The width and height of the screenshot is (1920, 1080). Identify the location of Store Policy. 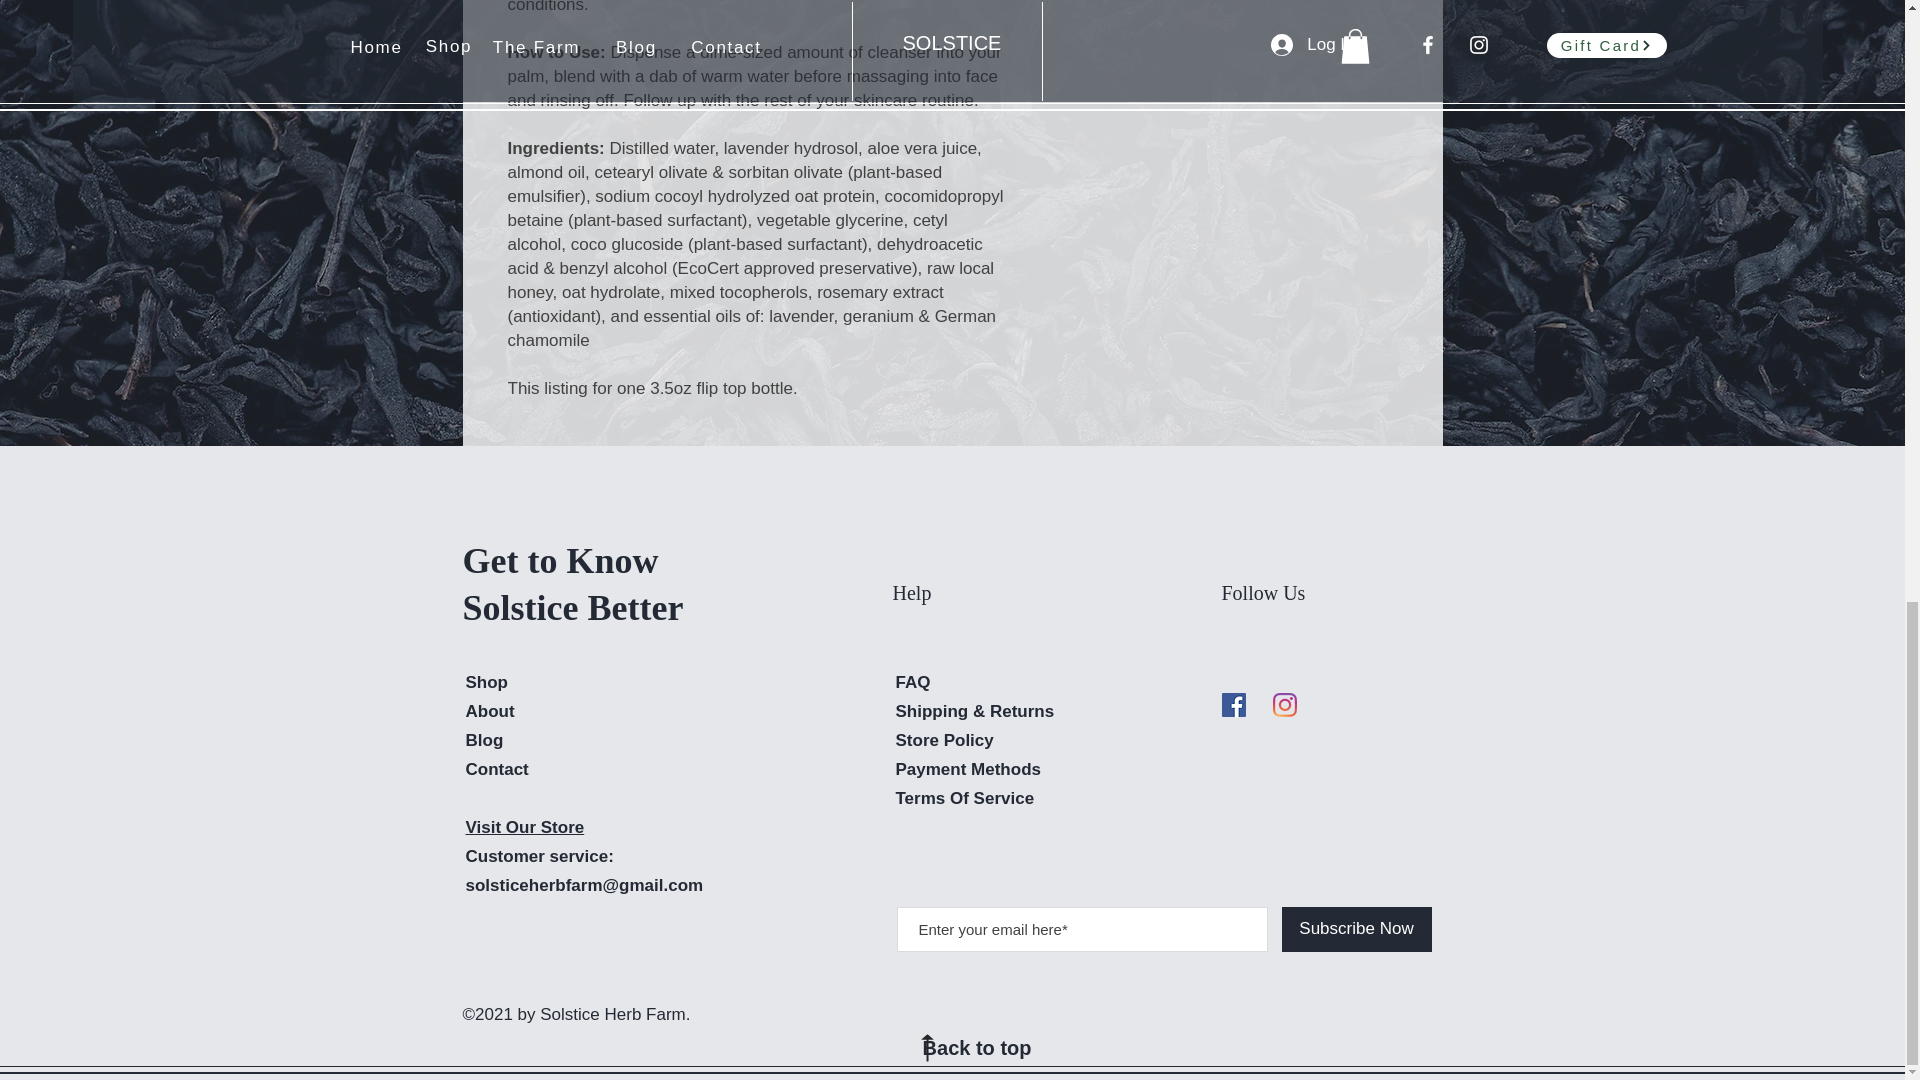
(945, 740).